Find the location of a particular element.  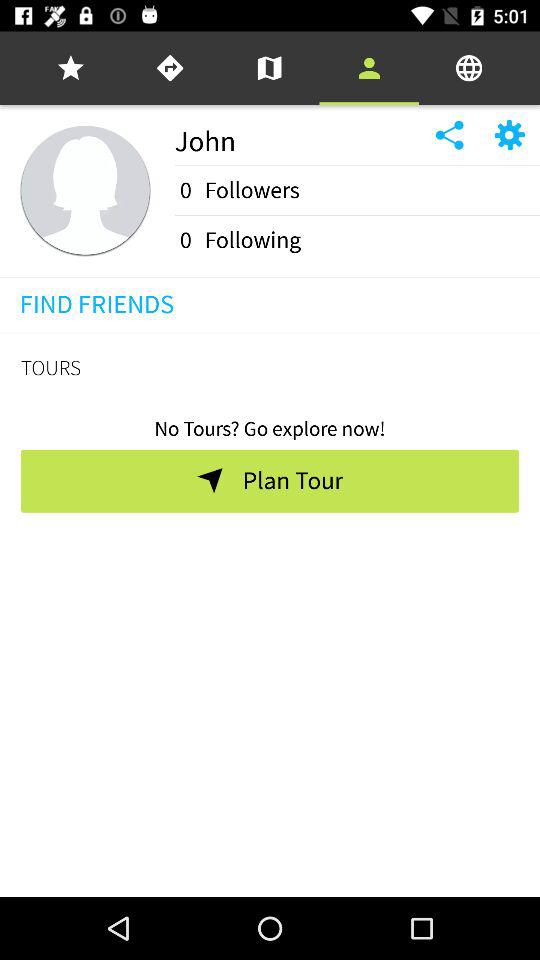

select the followers icon is located at coordinates (252, 190).